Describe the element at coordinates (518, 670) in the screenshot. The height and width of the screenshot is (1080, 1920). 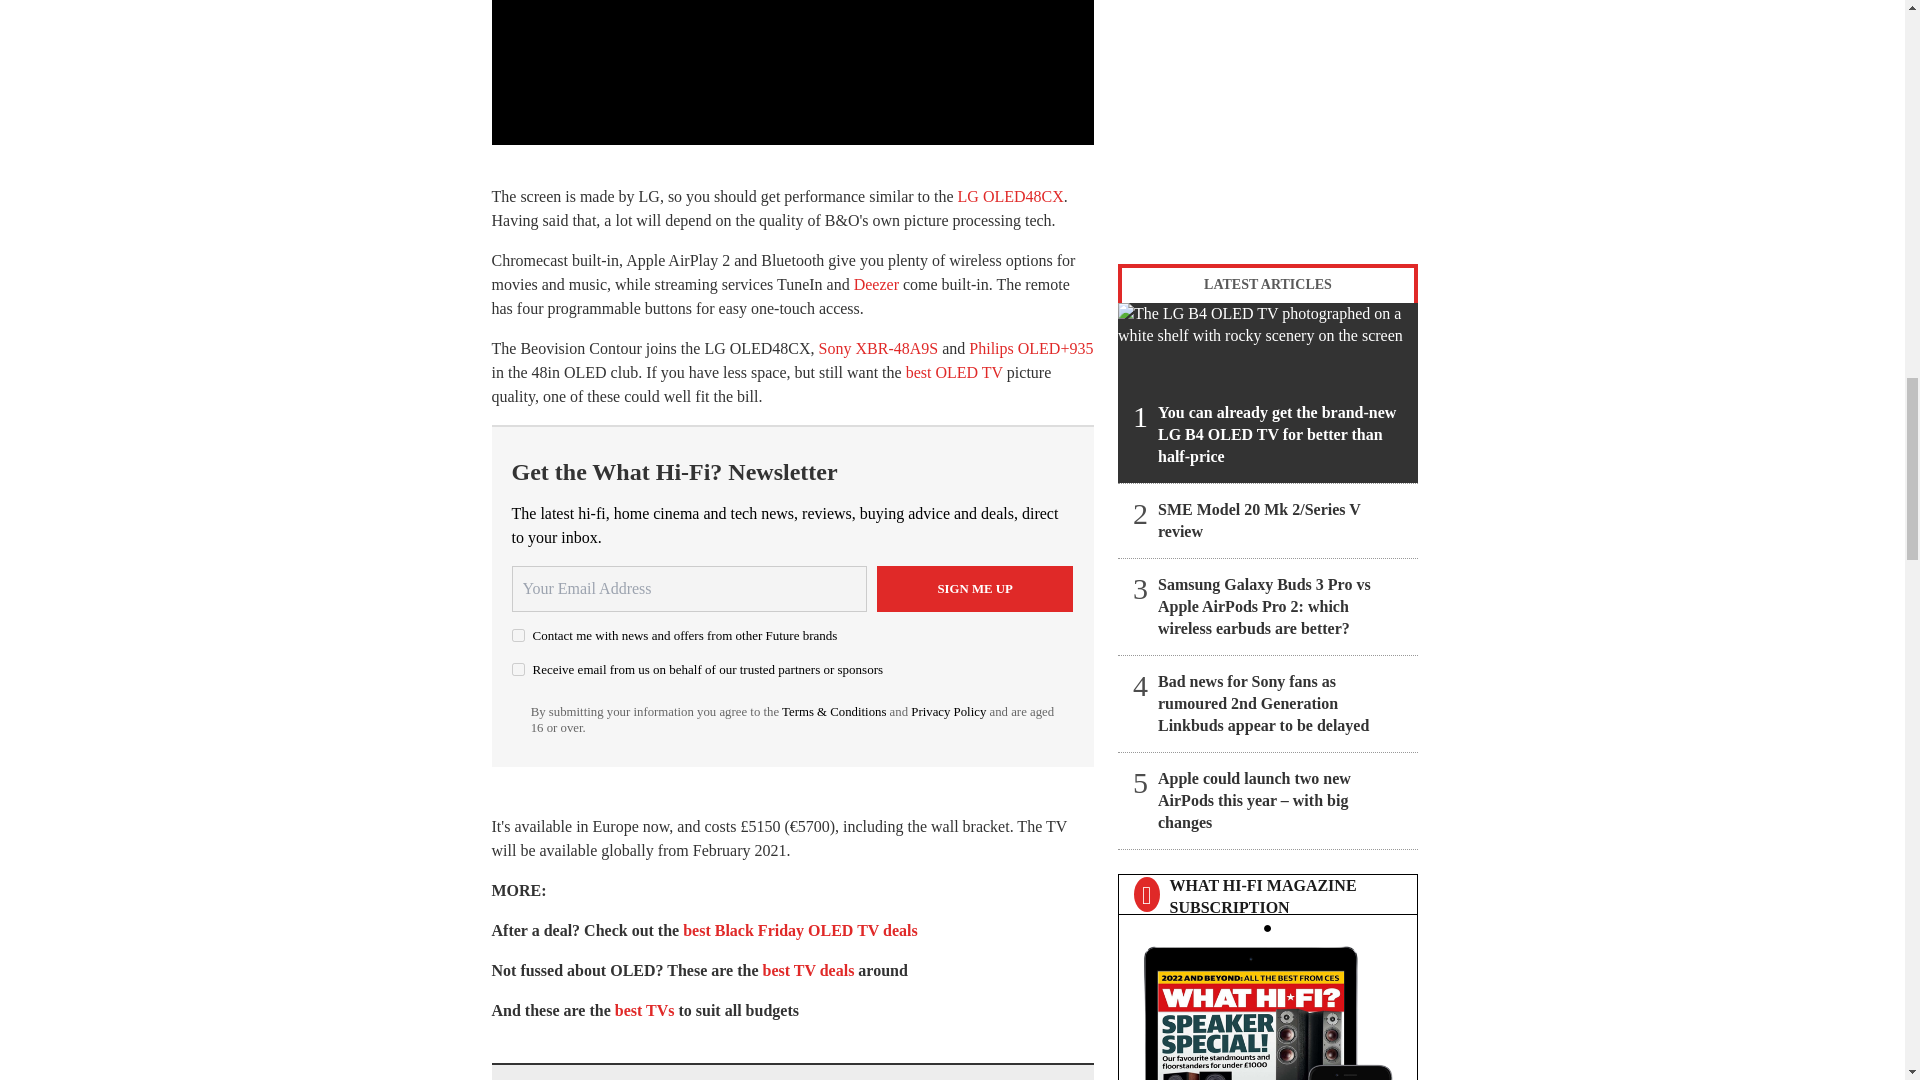
I see `on` at that location.